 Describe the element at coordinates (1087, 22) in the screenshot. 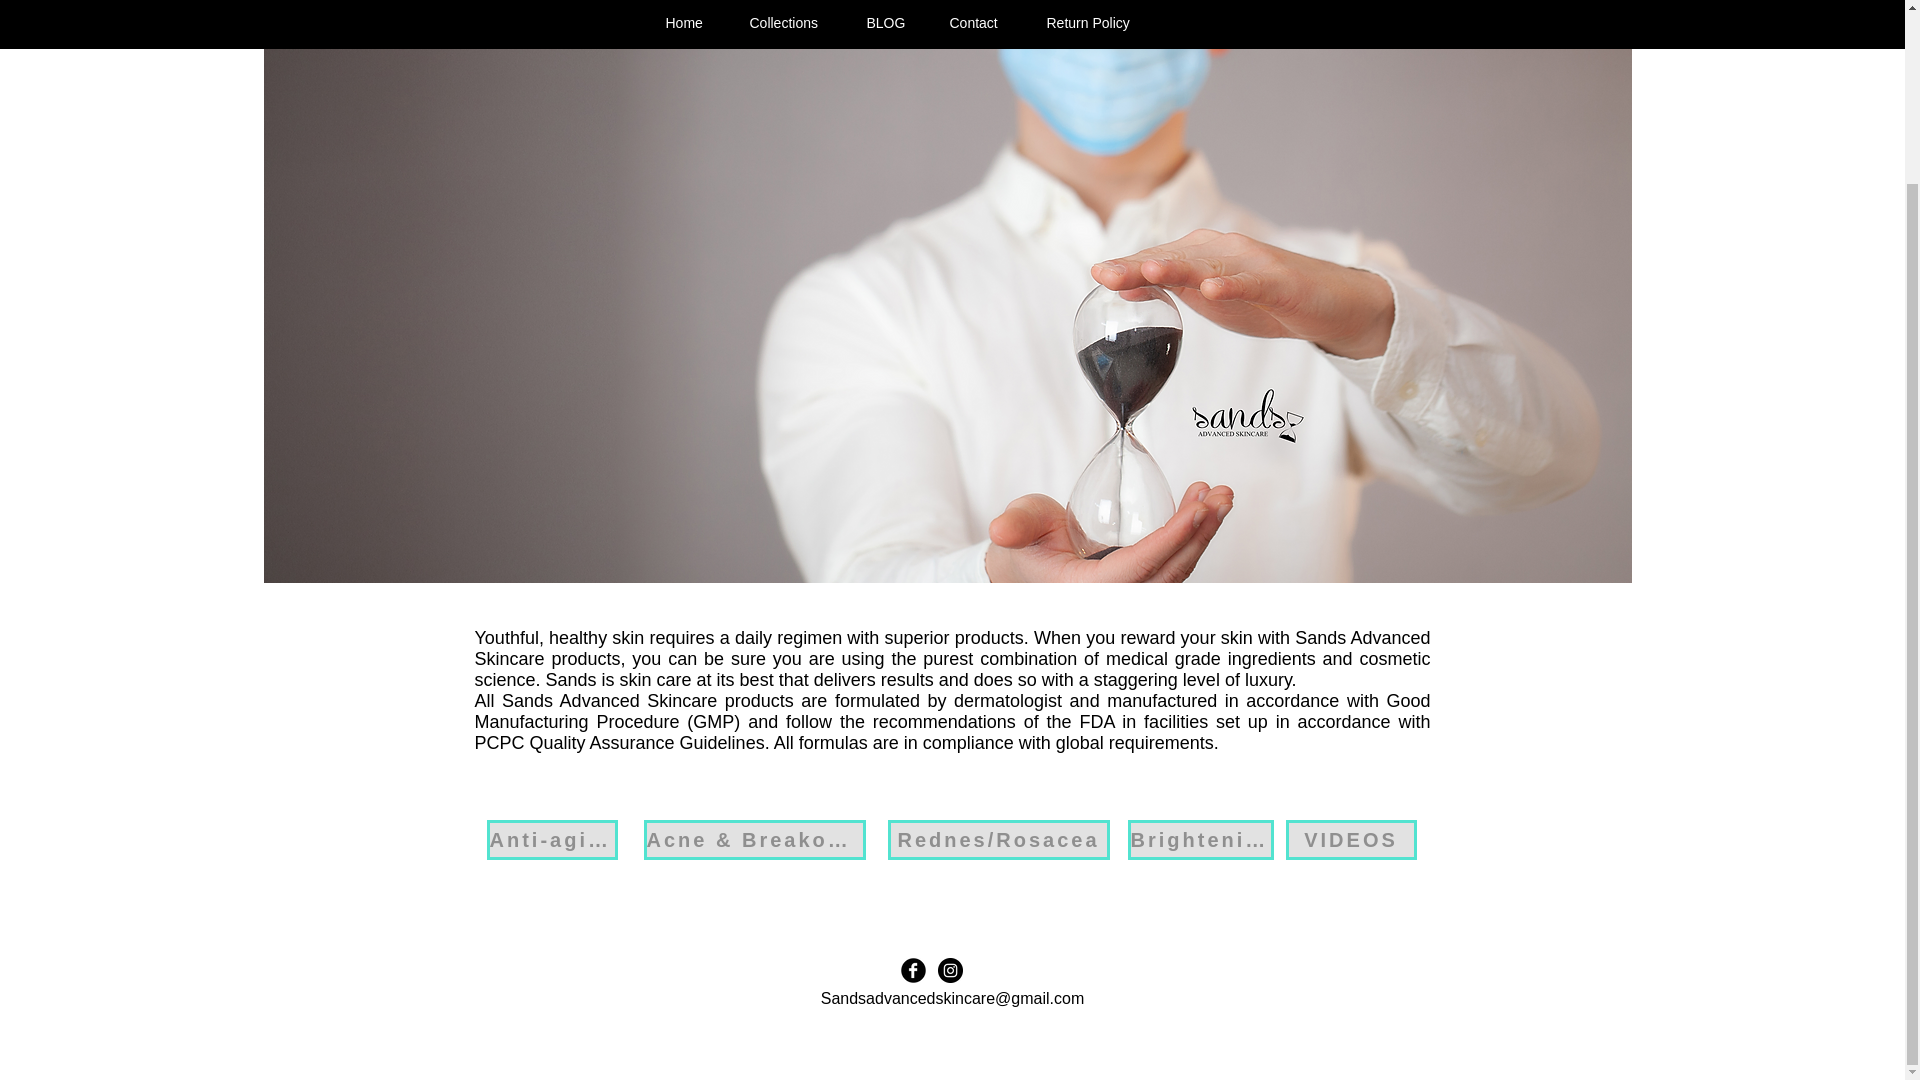

I see `Return Policy` at that location.